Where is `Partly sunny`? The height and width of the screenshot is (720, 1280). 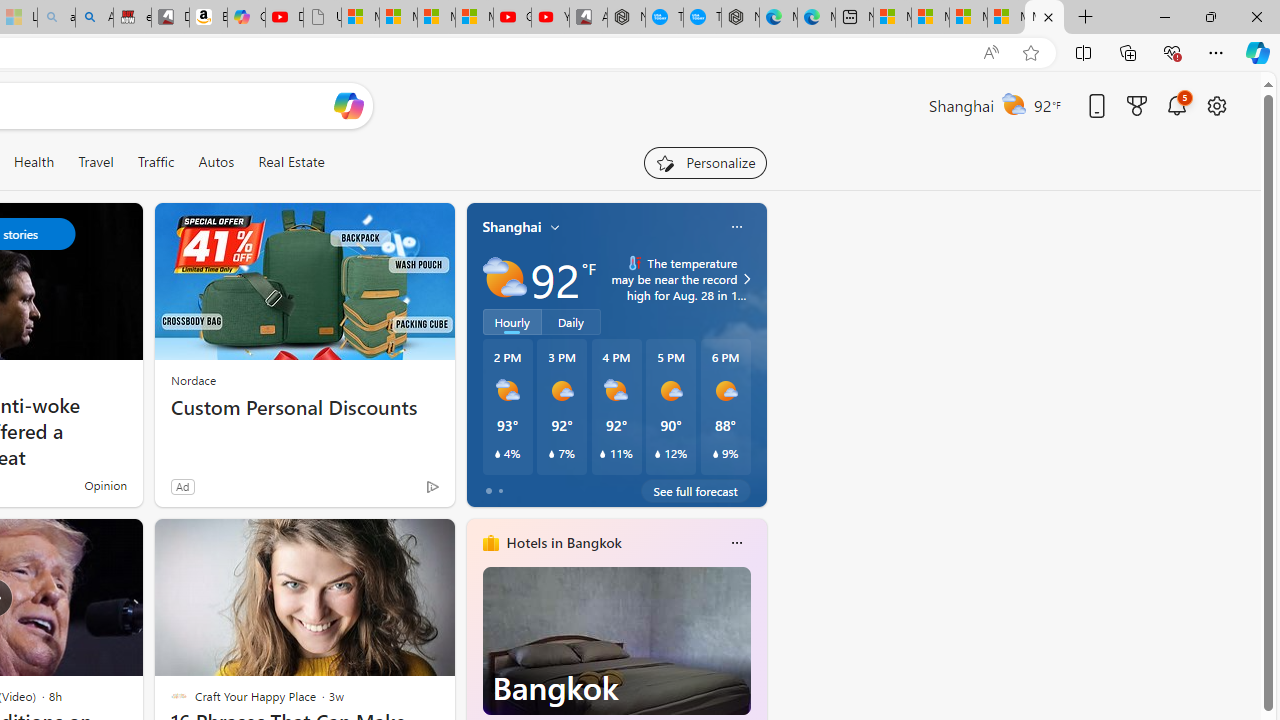 Partly sunny is located at coordinates (504, 278).